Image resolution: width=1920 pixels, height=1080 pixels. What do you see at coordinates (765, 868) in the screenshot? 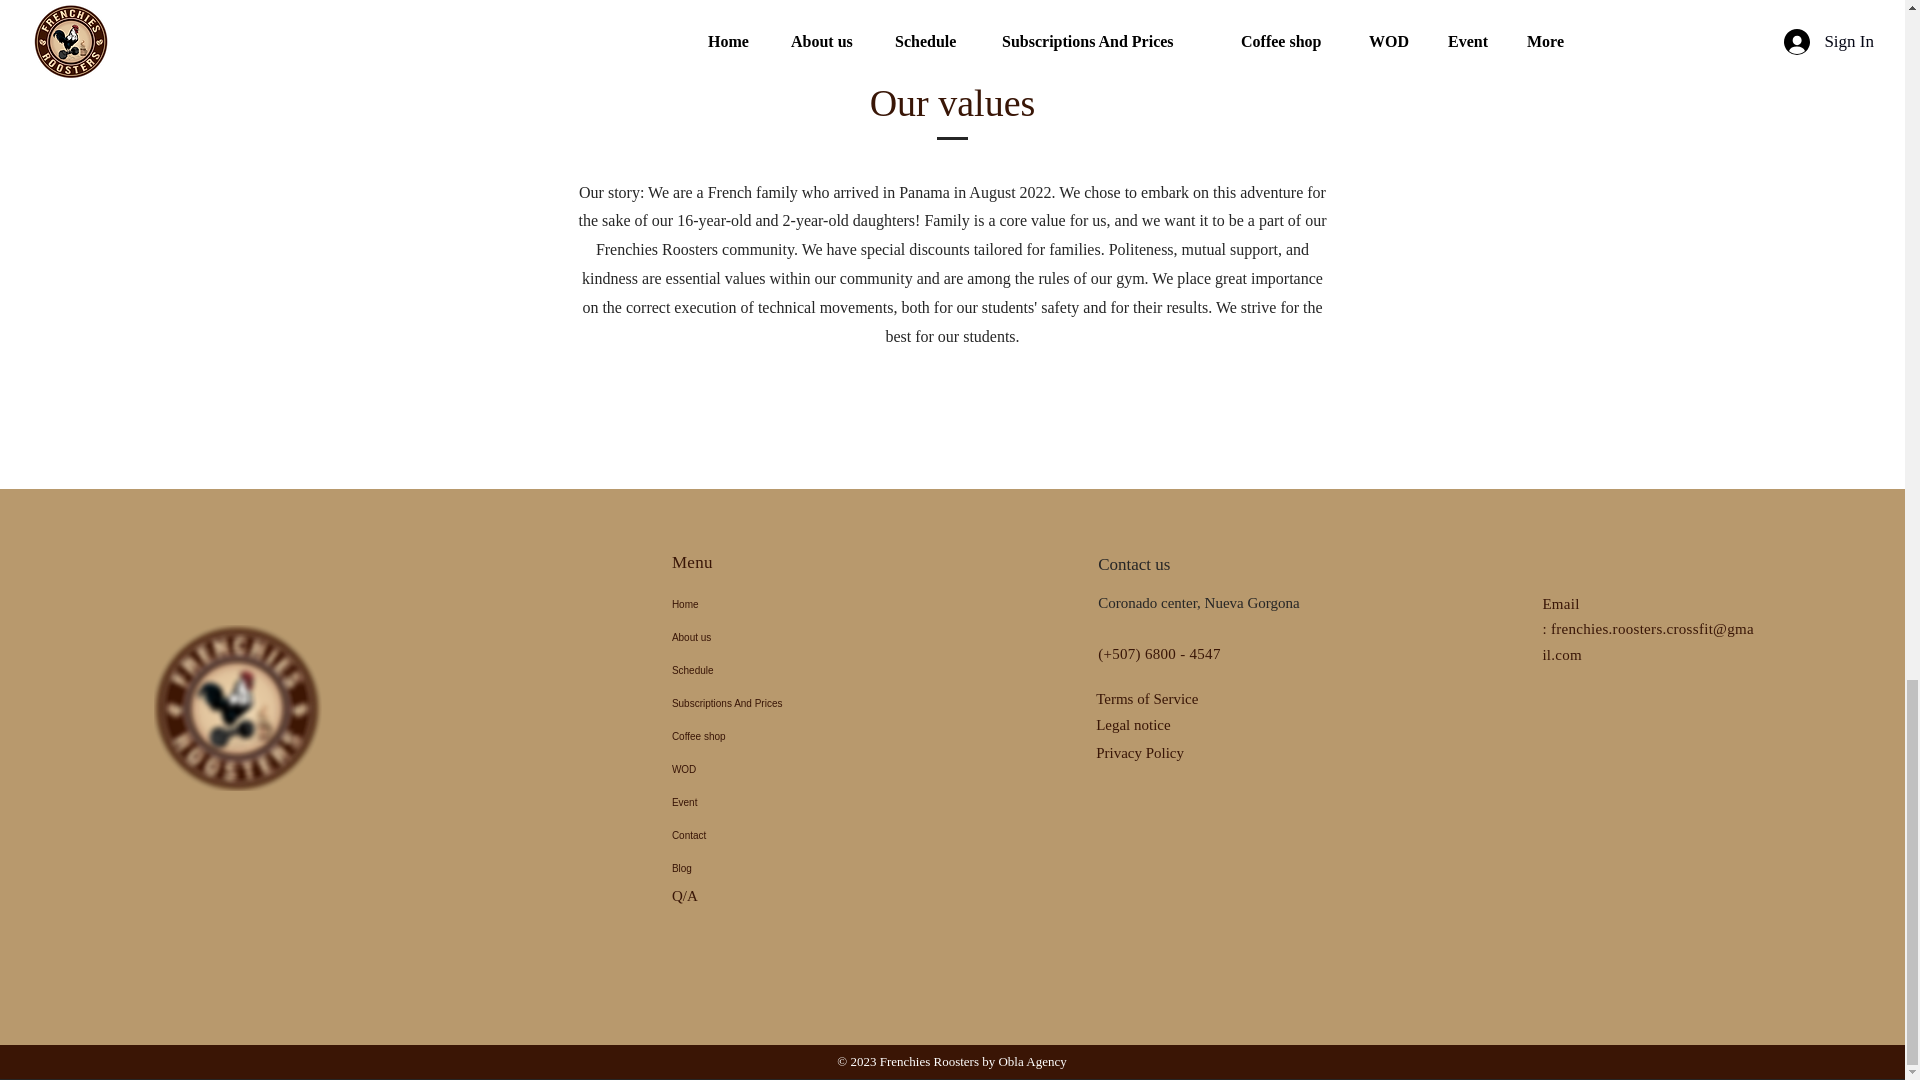
I see `Blog` at bounding box center [765, 868].